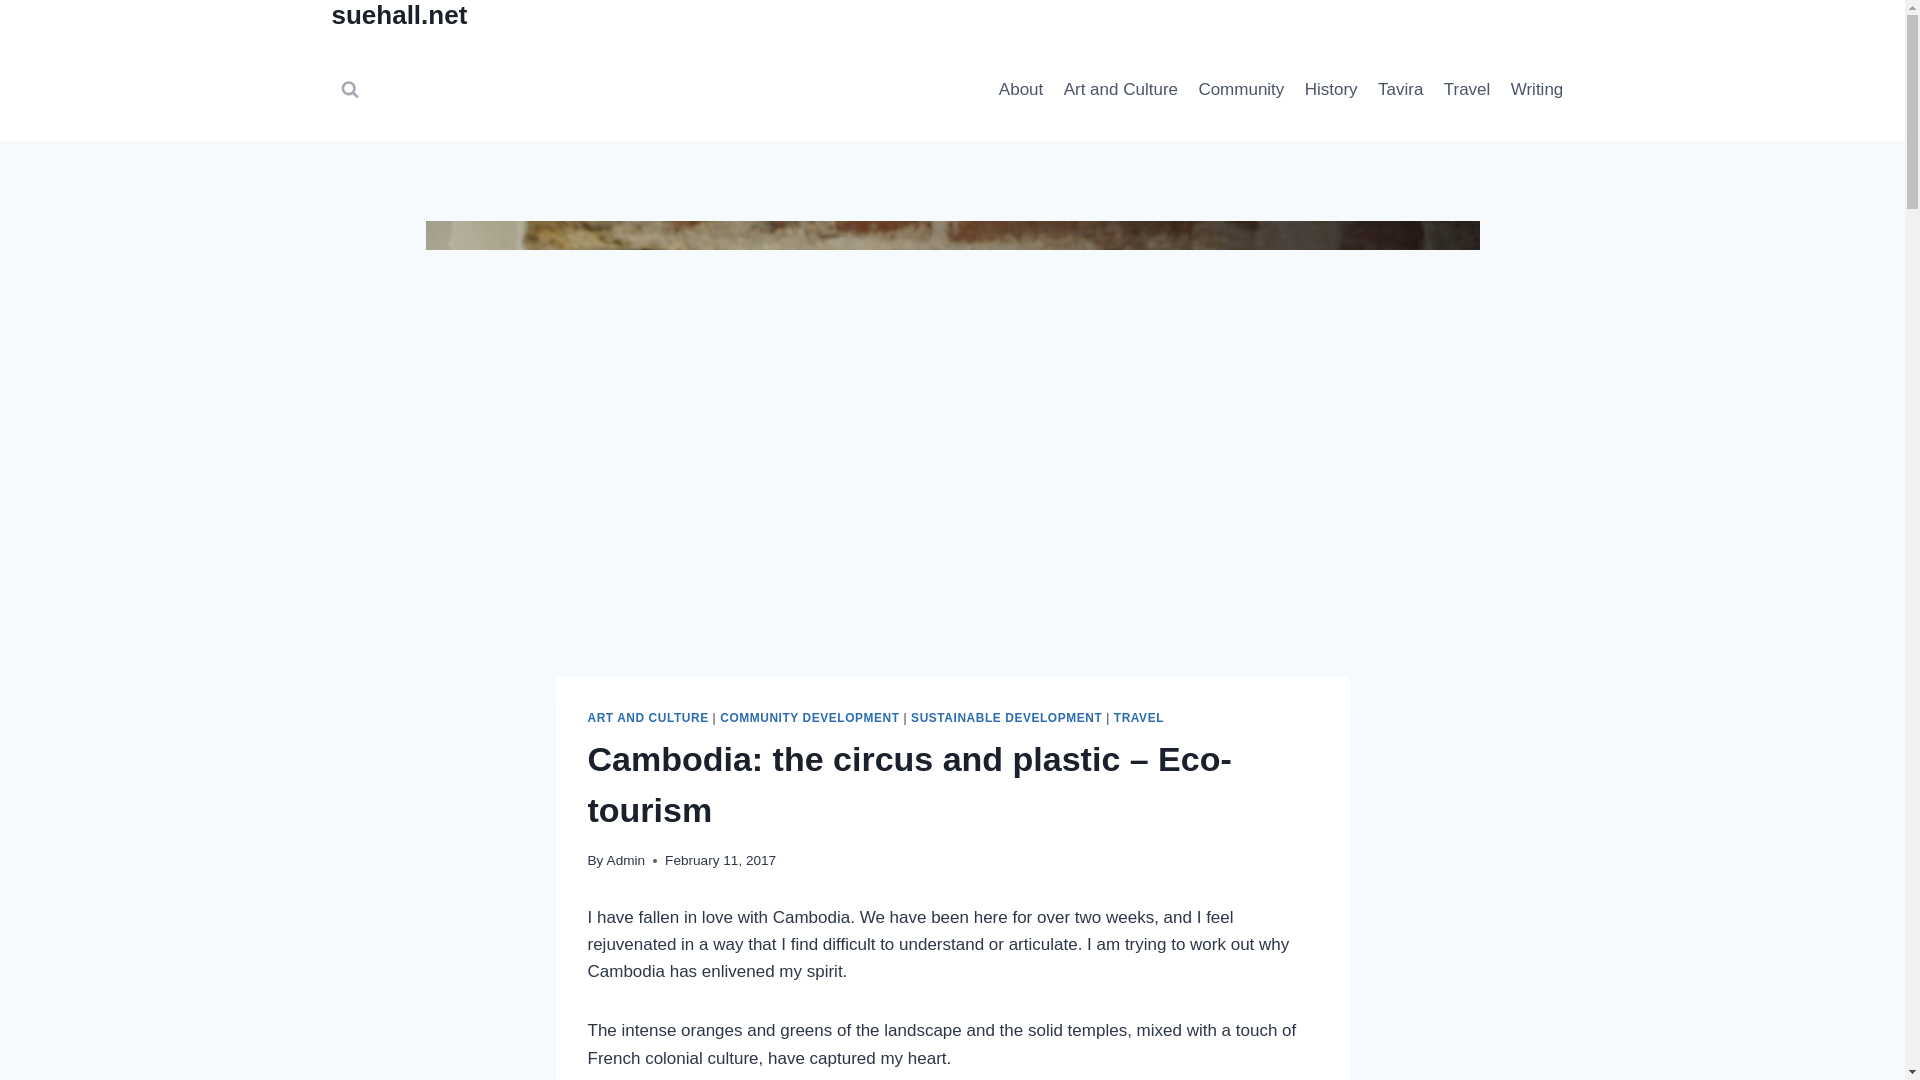  What do you see at coordinates (1400, 90) in the screenshot?
I see `Tavira` at bounding box center [1400, 90].